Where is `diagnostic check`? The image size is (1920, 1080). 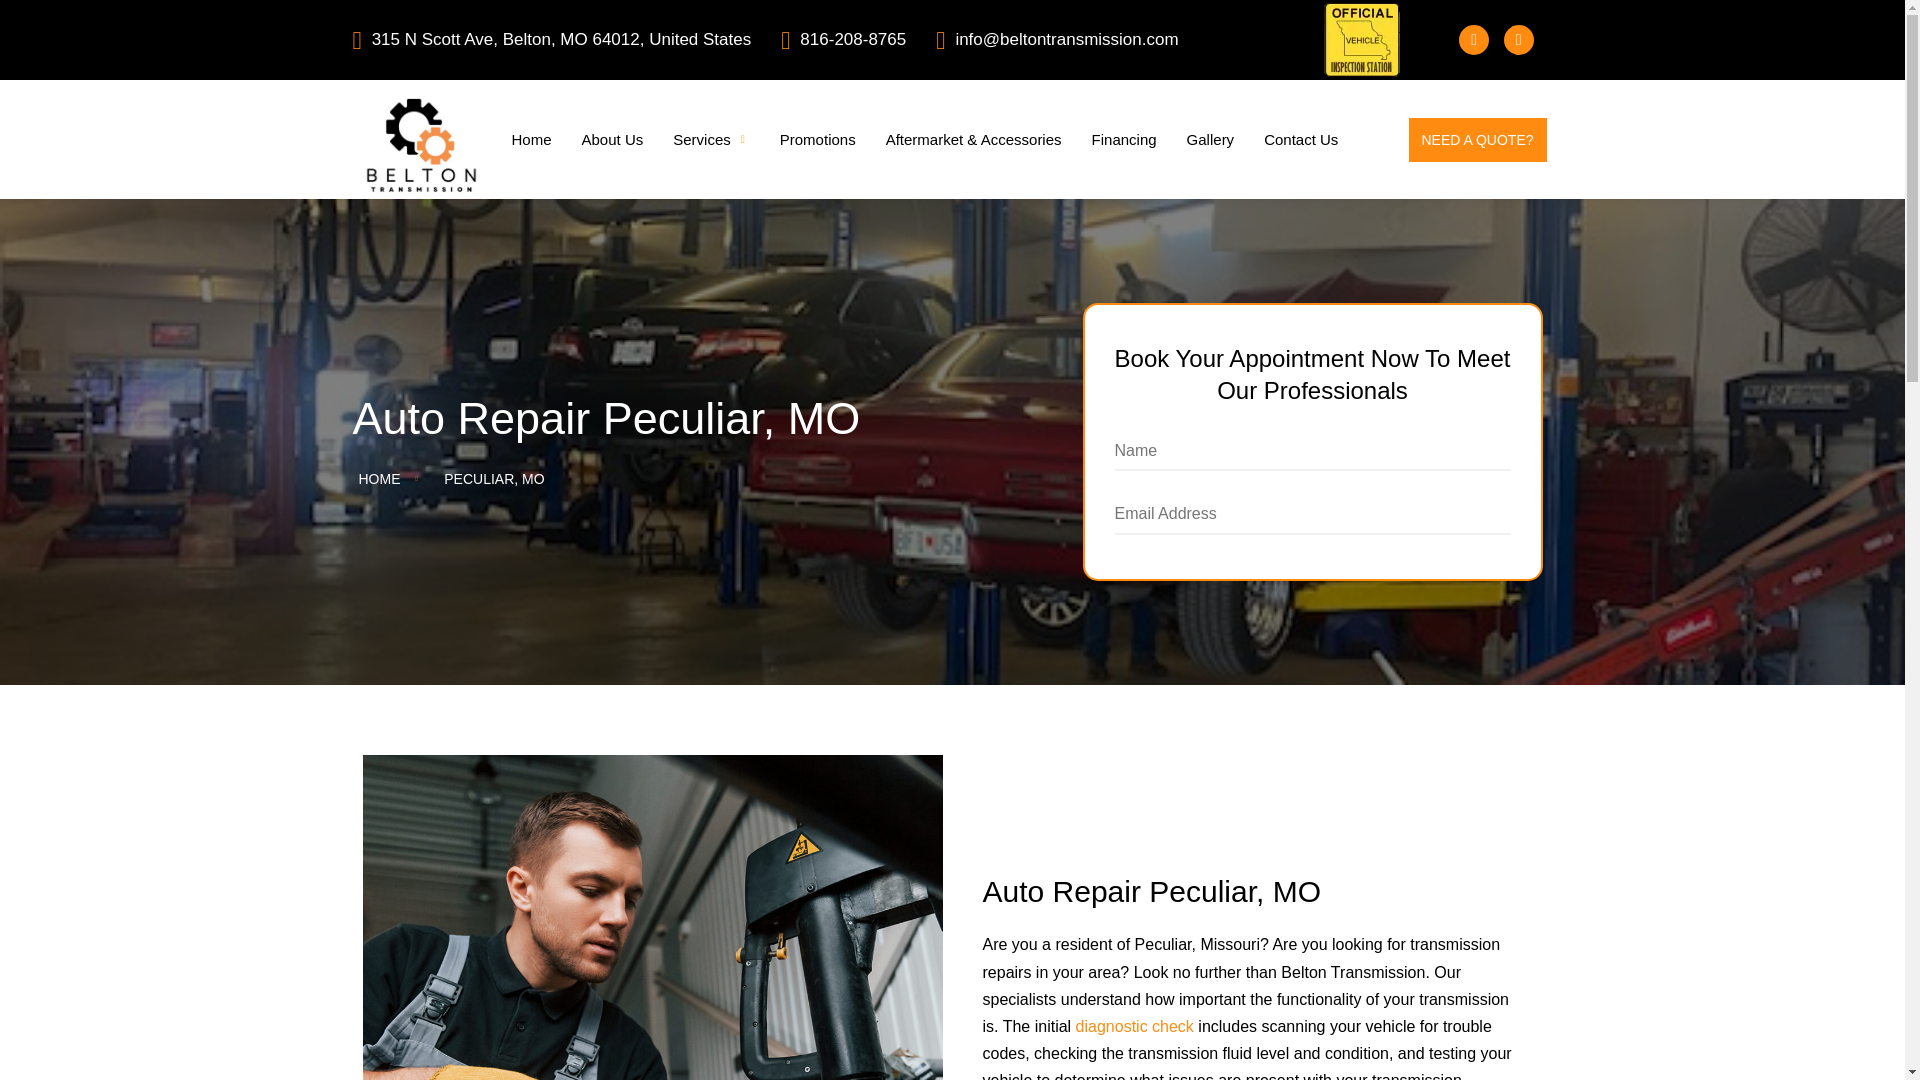 diagnostic check is located at coordinates (1134, 1026).